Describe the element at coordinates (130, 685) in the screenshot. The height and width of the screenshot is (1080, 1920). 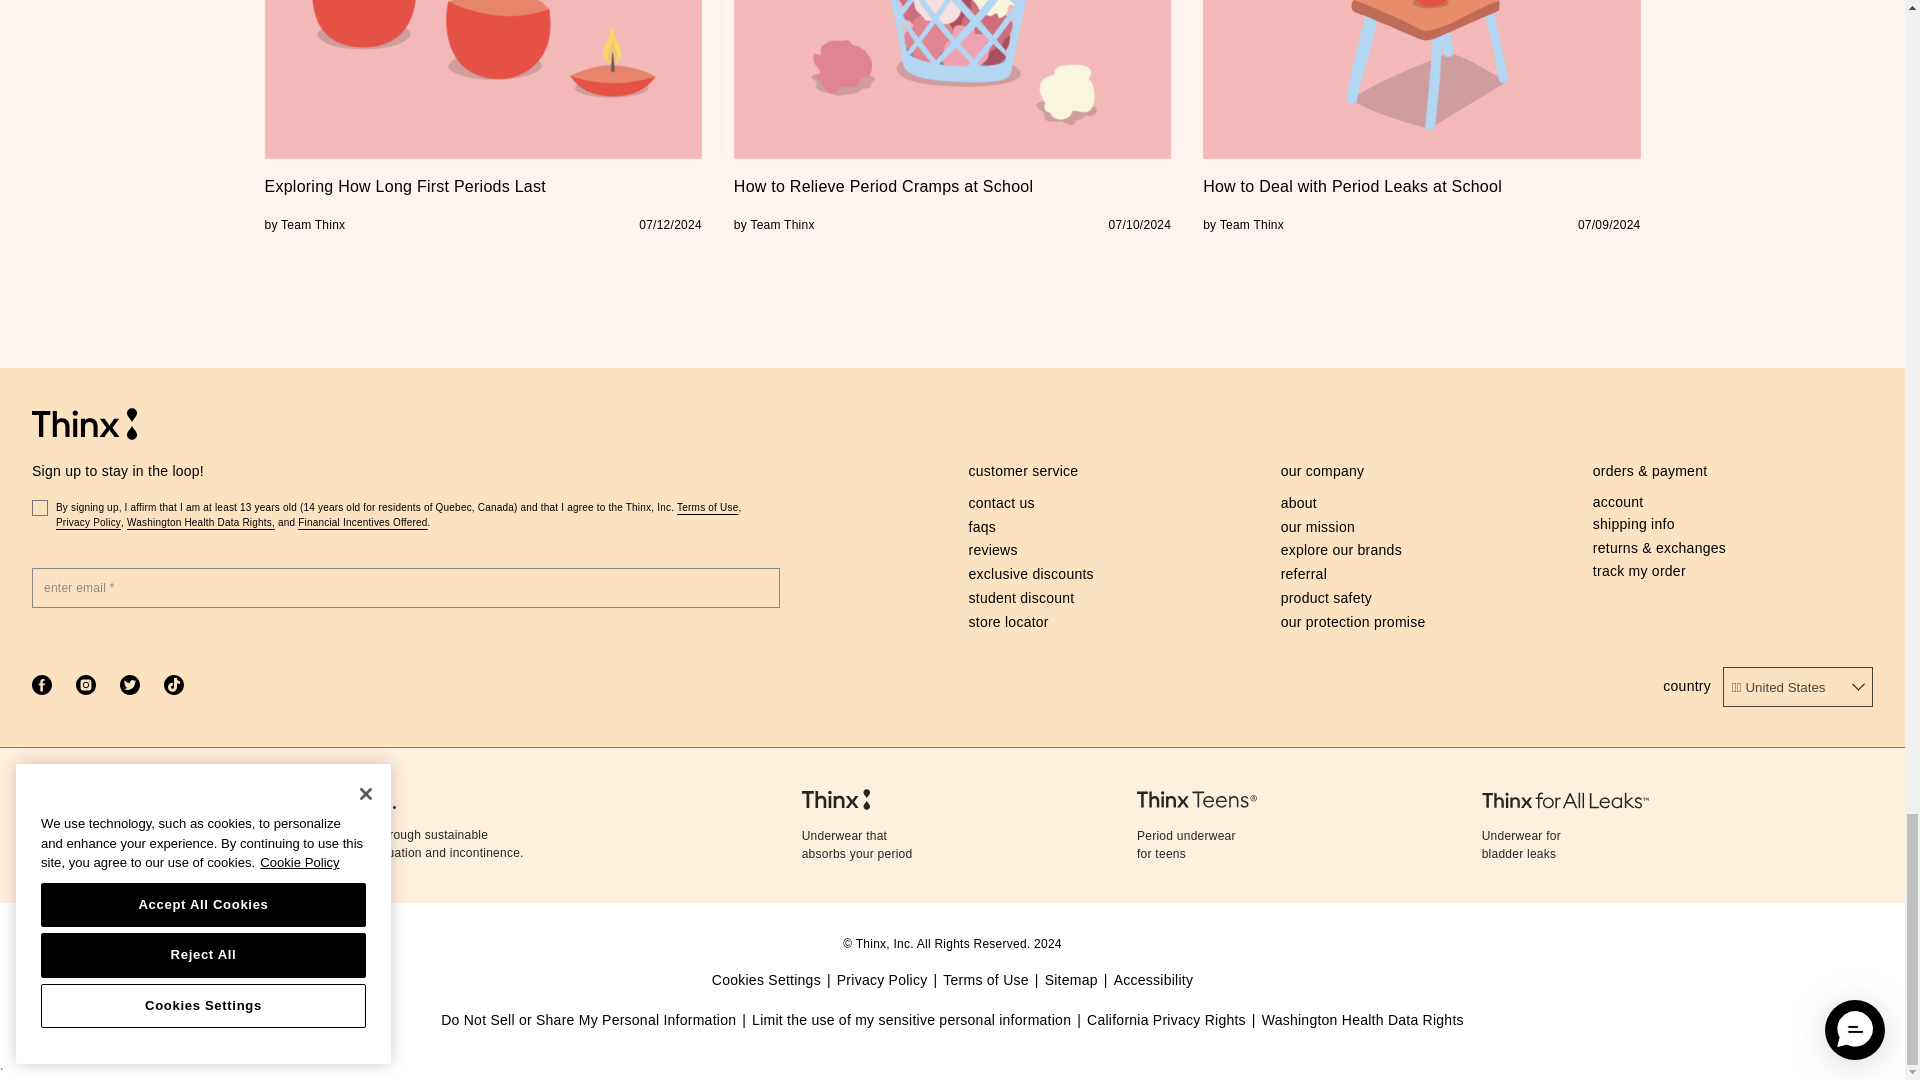
I see `Twitter Icon` at that location.